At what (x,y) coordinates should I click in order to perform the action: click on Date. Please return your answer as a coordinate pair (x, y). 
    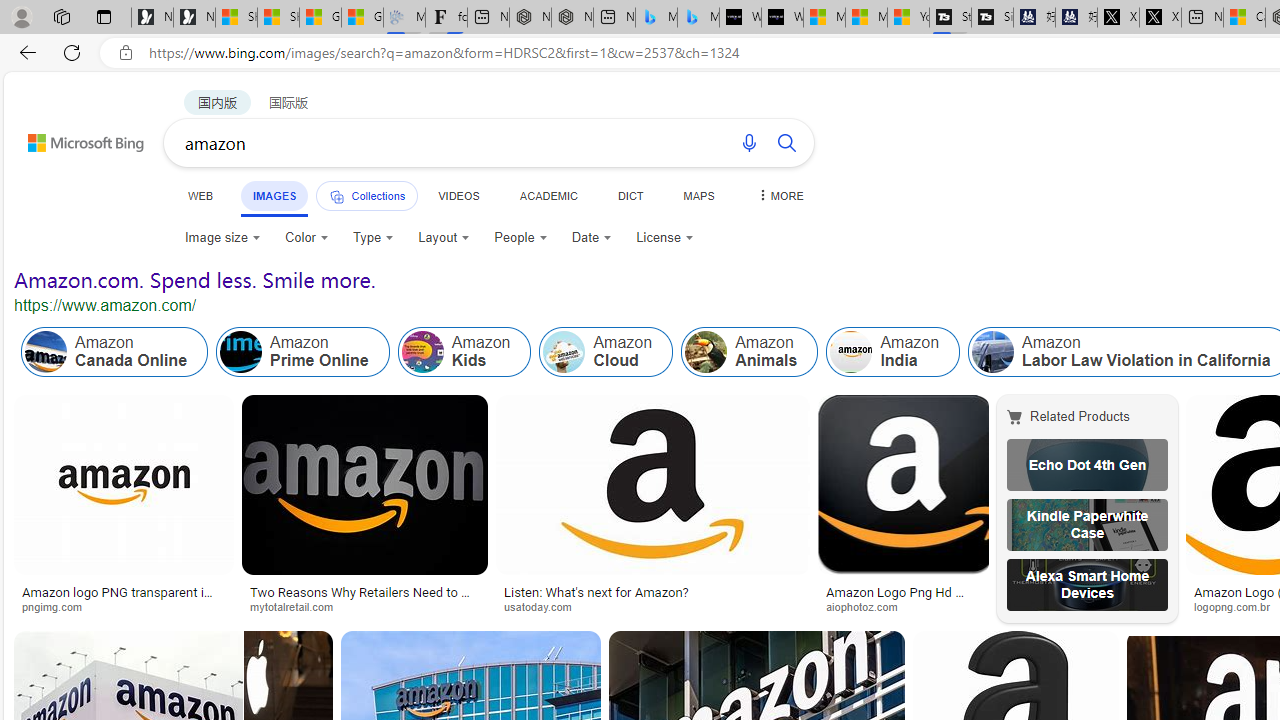
    Looking at the image, I should click on (592, 238).